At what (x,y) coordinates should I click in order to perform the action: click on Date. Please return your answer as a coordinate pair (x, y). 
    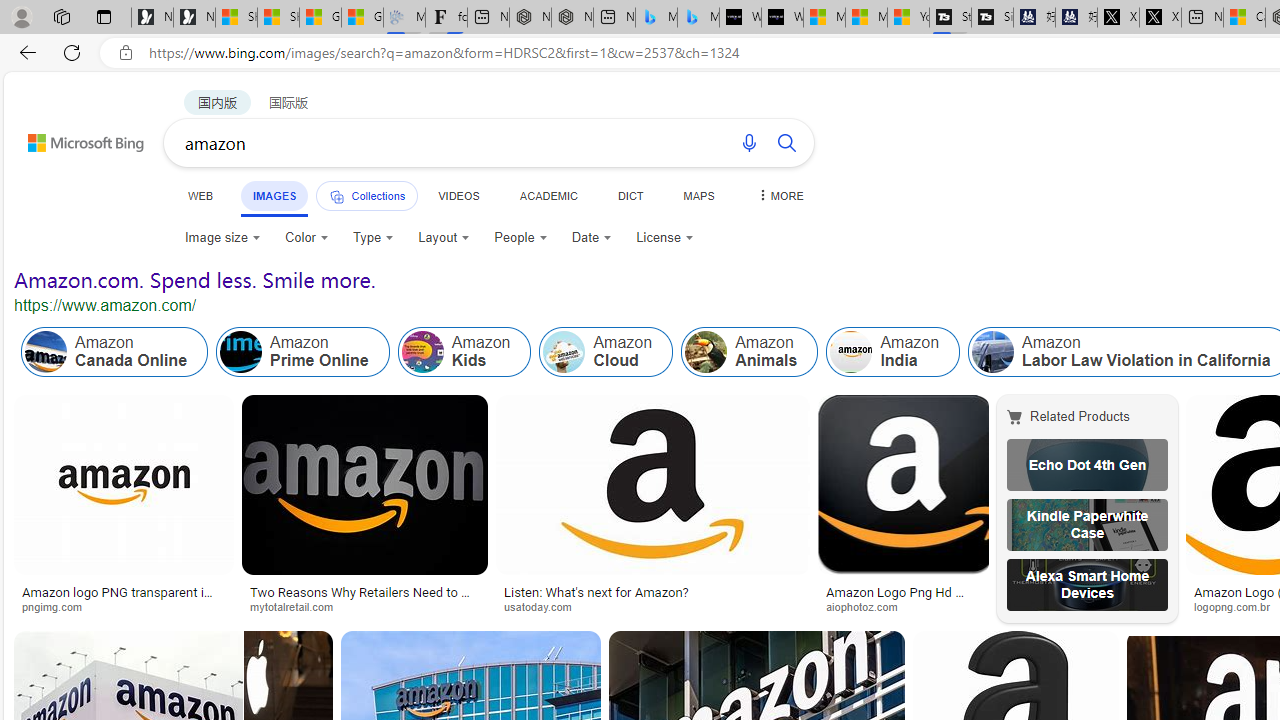
    Looking at the image, I should click on (592, 238).